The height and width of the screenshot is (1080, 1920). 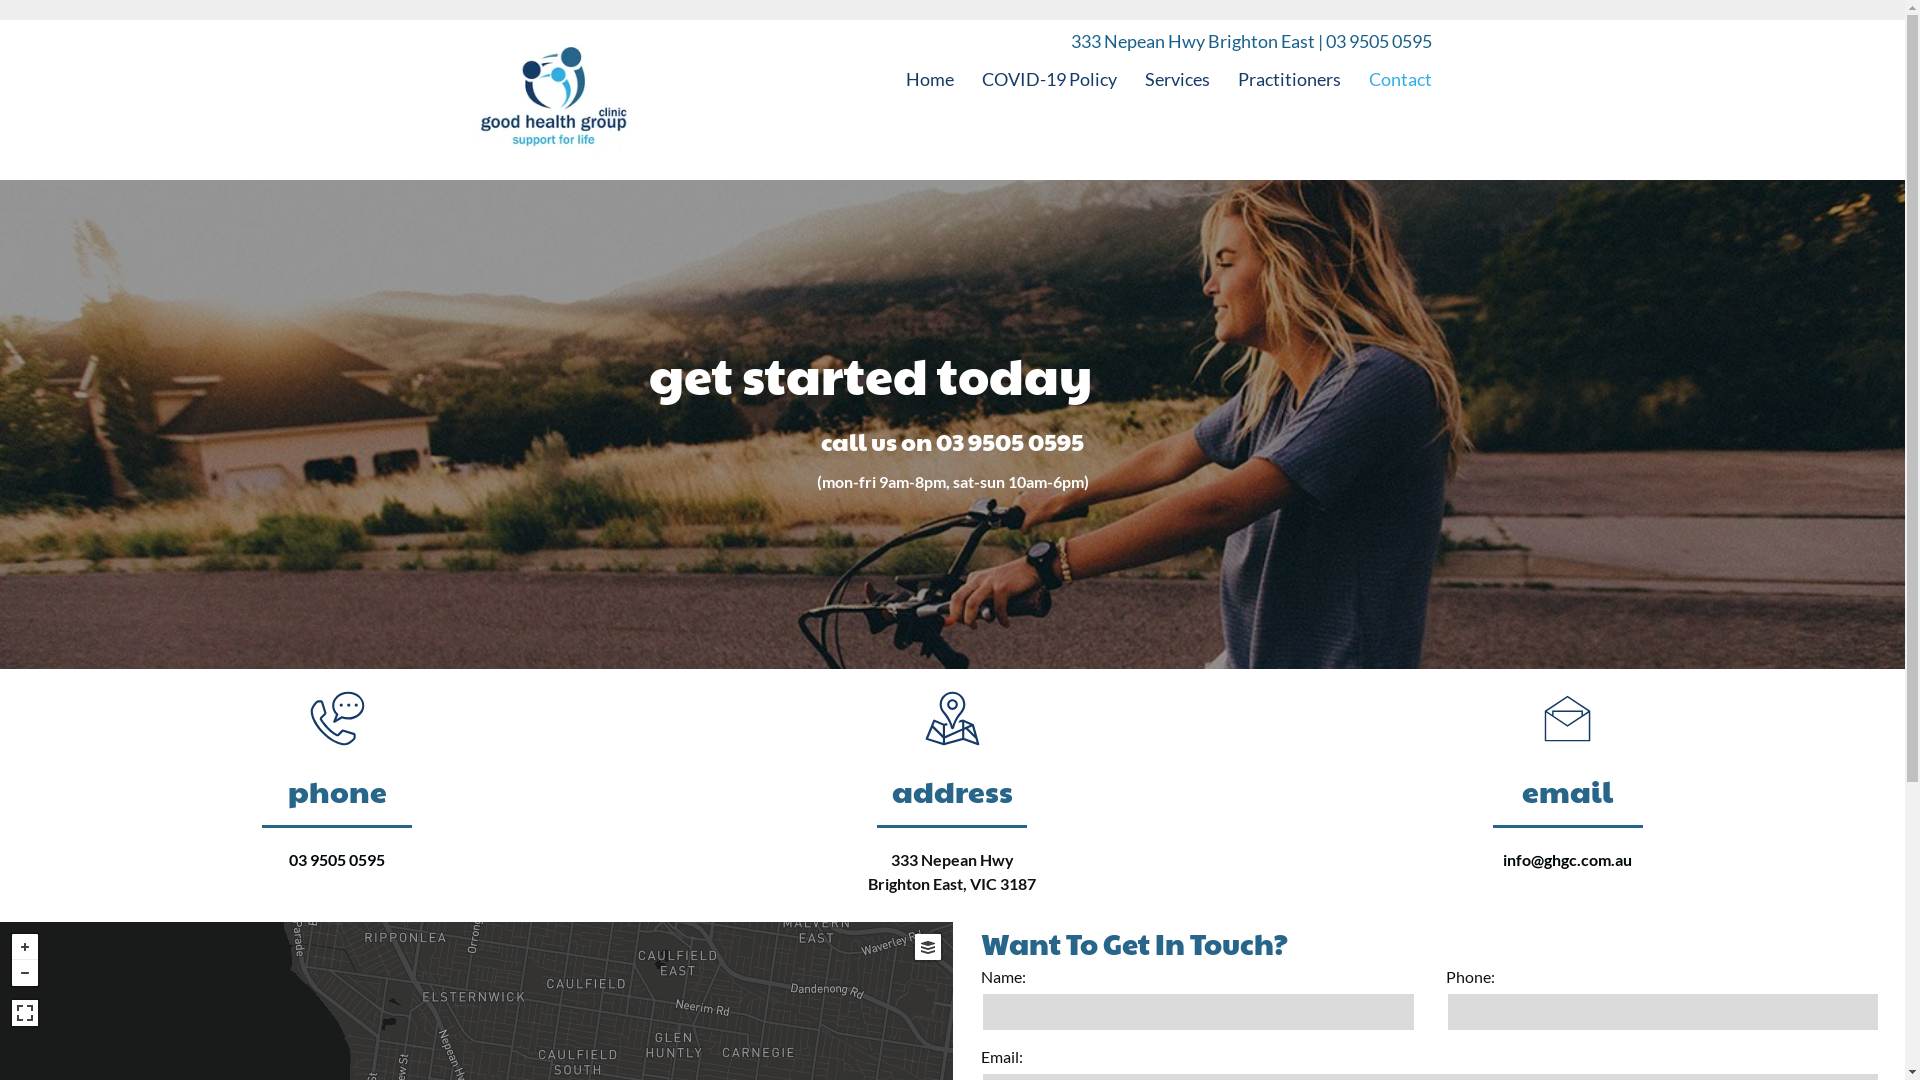 I want to click on View Fullscreen, so click(x=25, y=1013).